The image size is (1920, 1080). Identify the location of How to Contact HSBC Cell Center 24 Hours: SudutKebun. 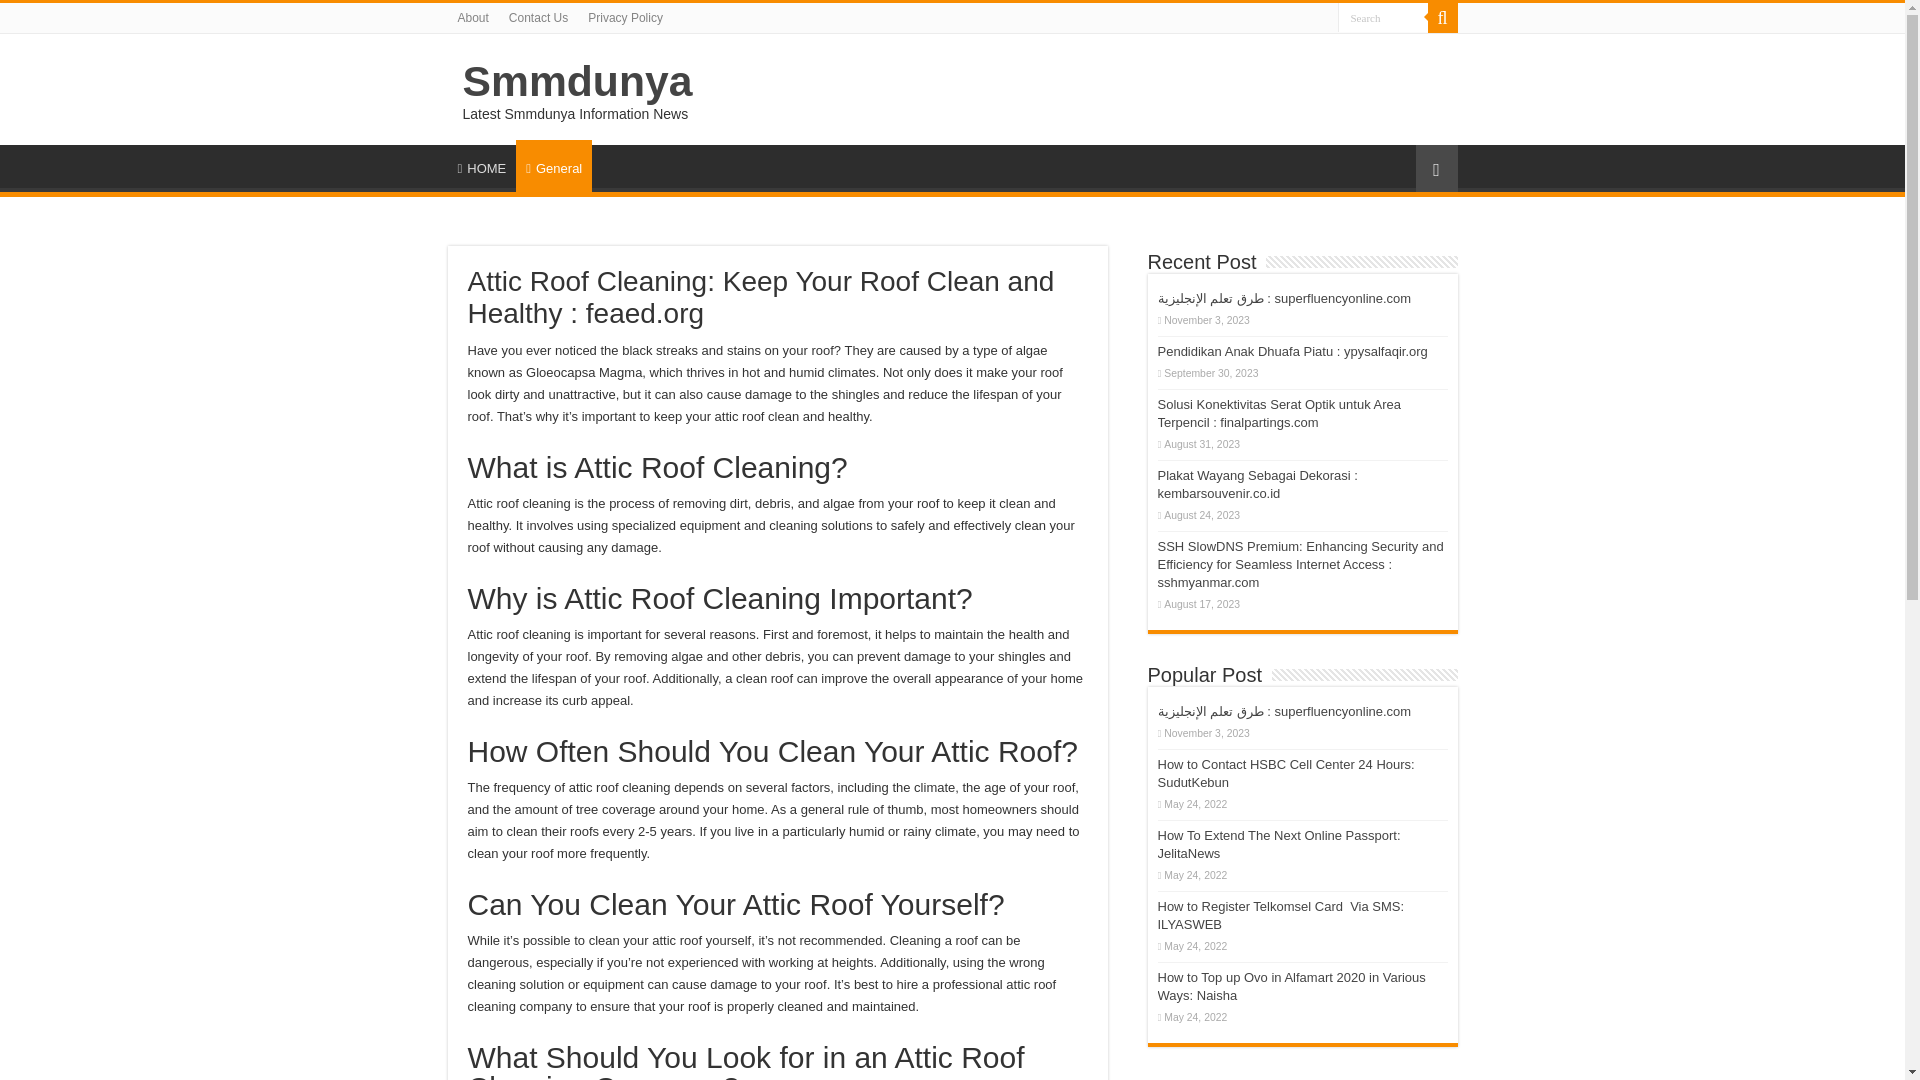
(1286, 773).